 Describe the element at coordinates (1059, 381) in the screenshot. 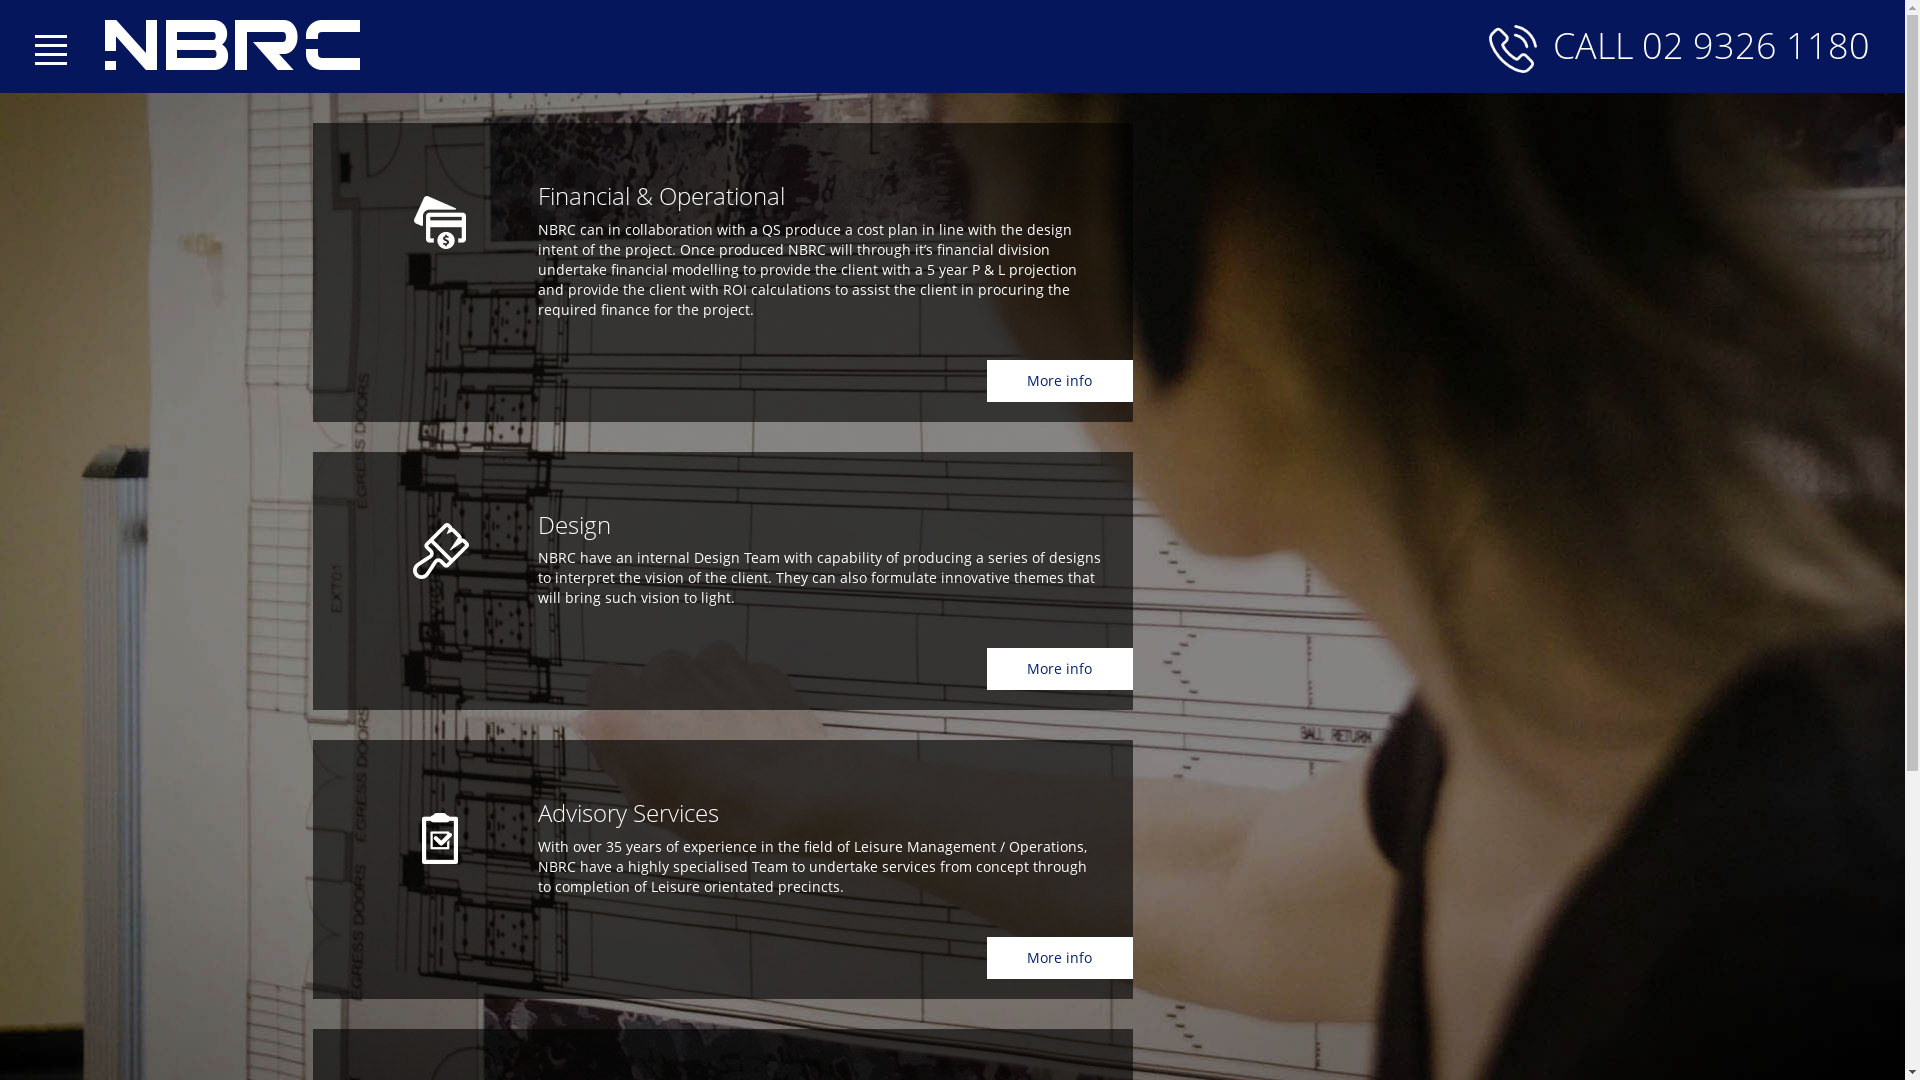

I see `More info` at that location.